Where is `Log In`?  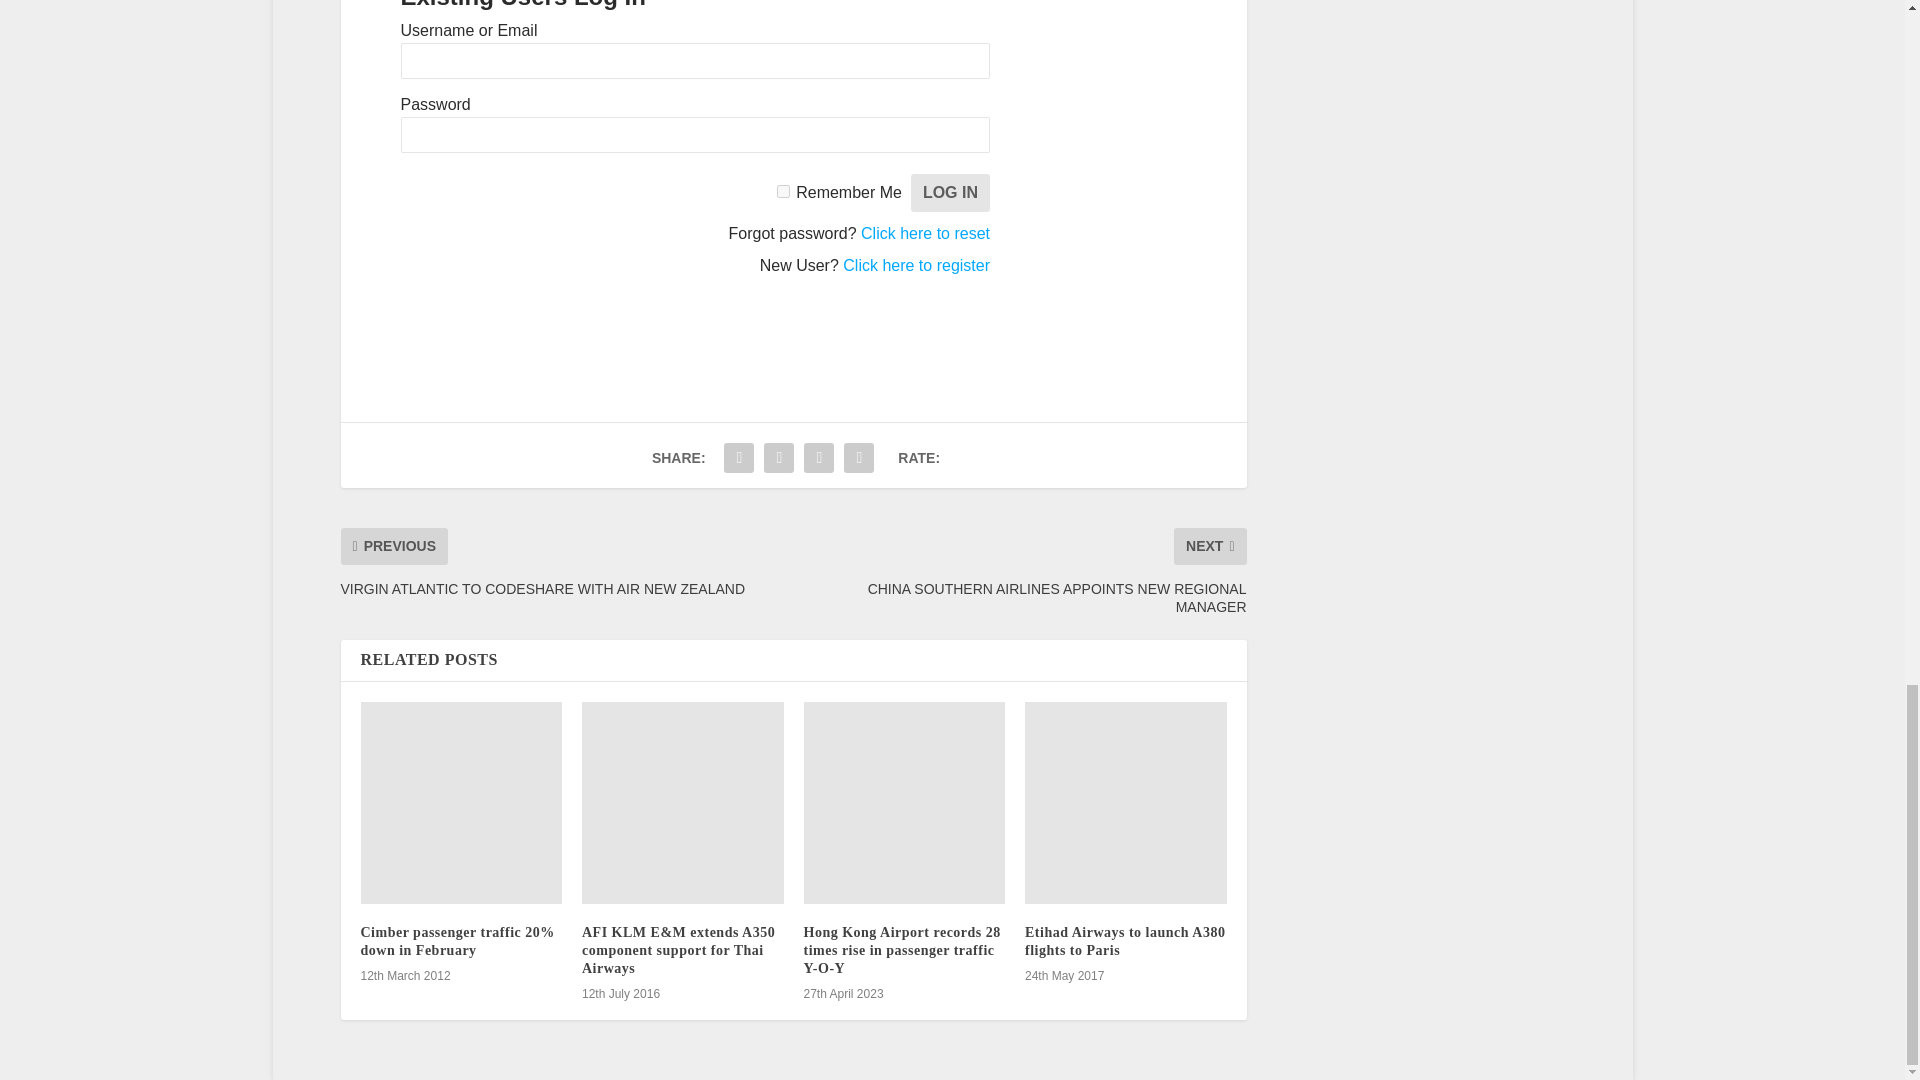
Log In is located at coordinates (950, 192).